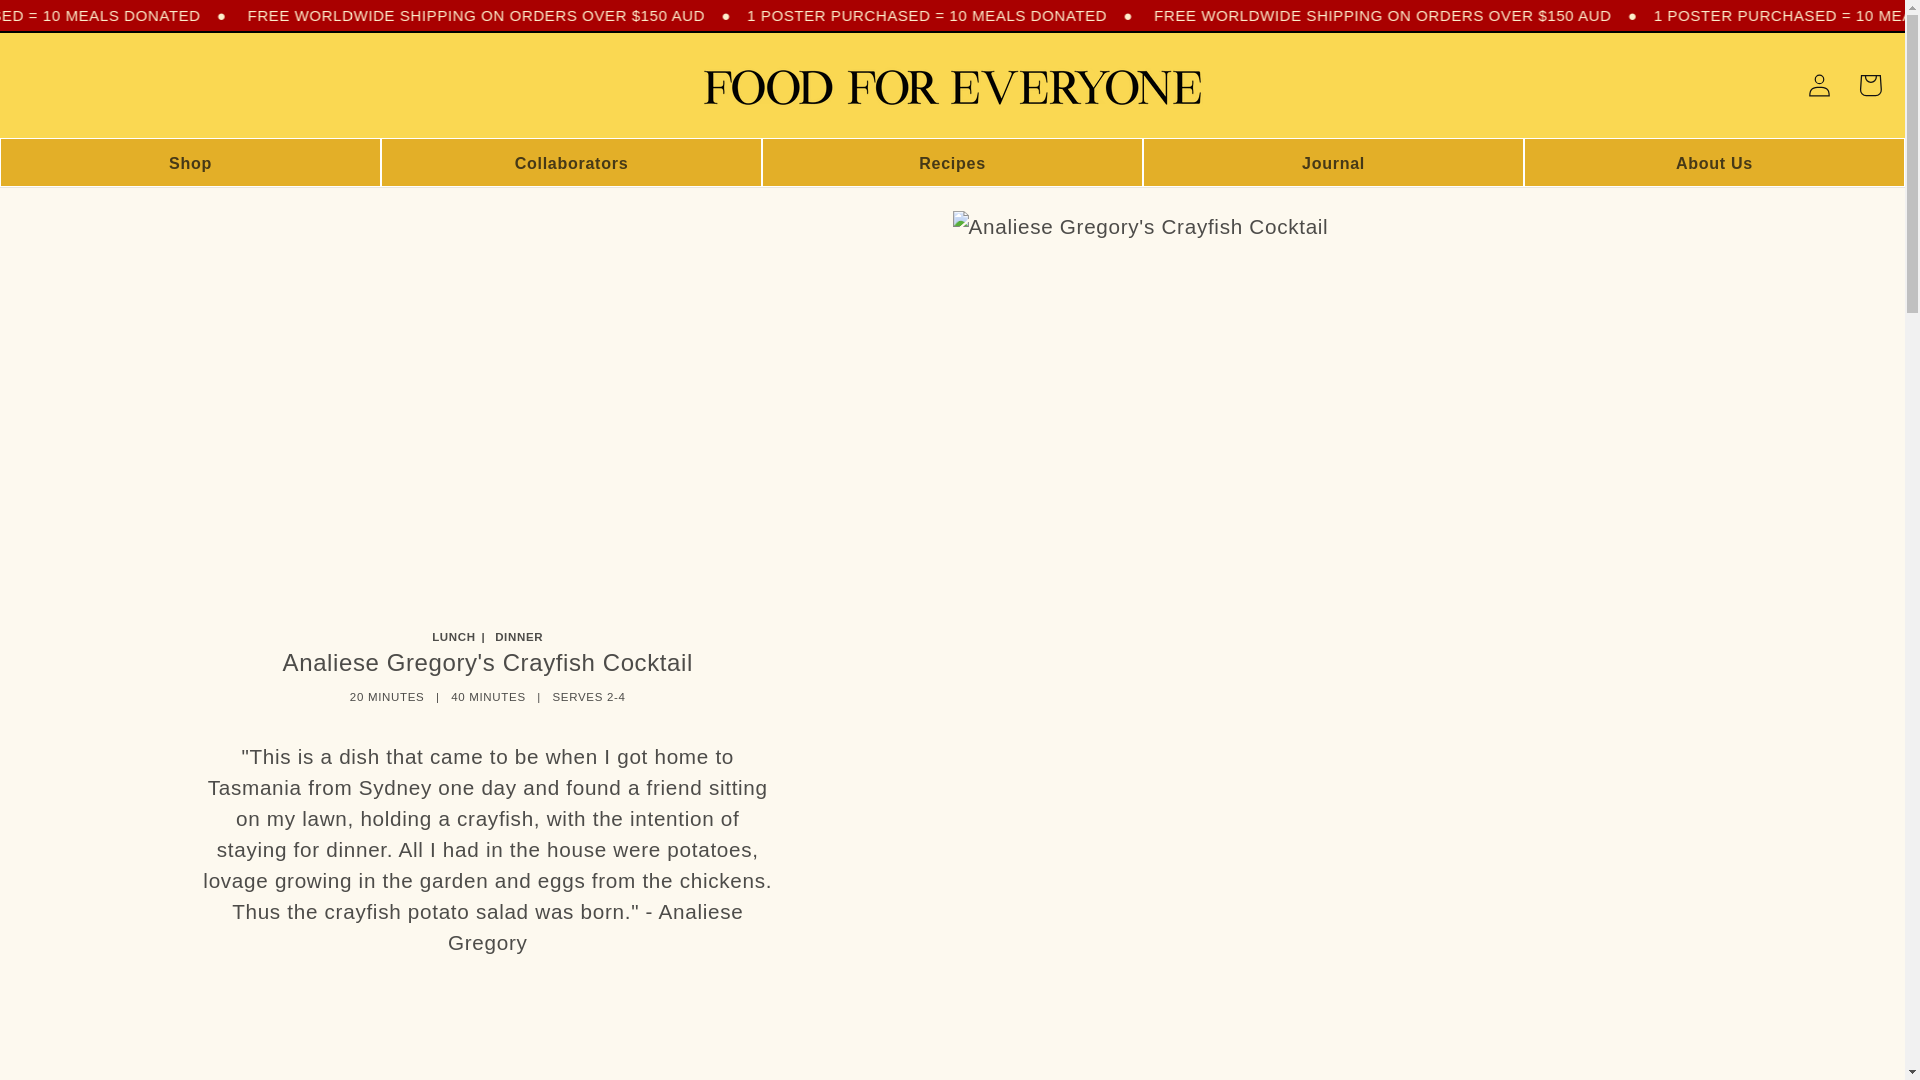 This screenshot has width=1920, height=1080. Describe the element at coordinates (69, 20) in the screenshot. I see `SKIP TO CONTENT` at that location.